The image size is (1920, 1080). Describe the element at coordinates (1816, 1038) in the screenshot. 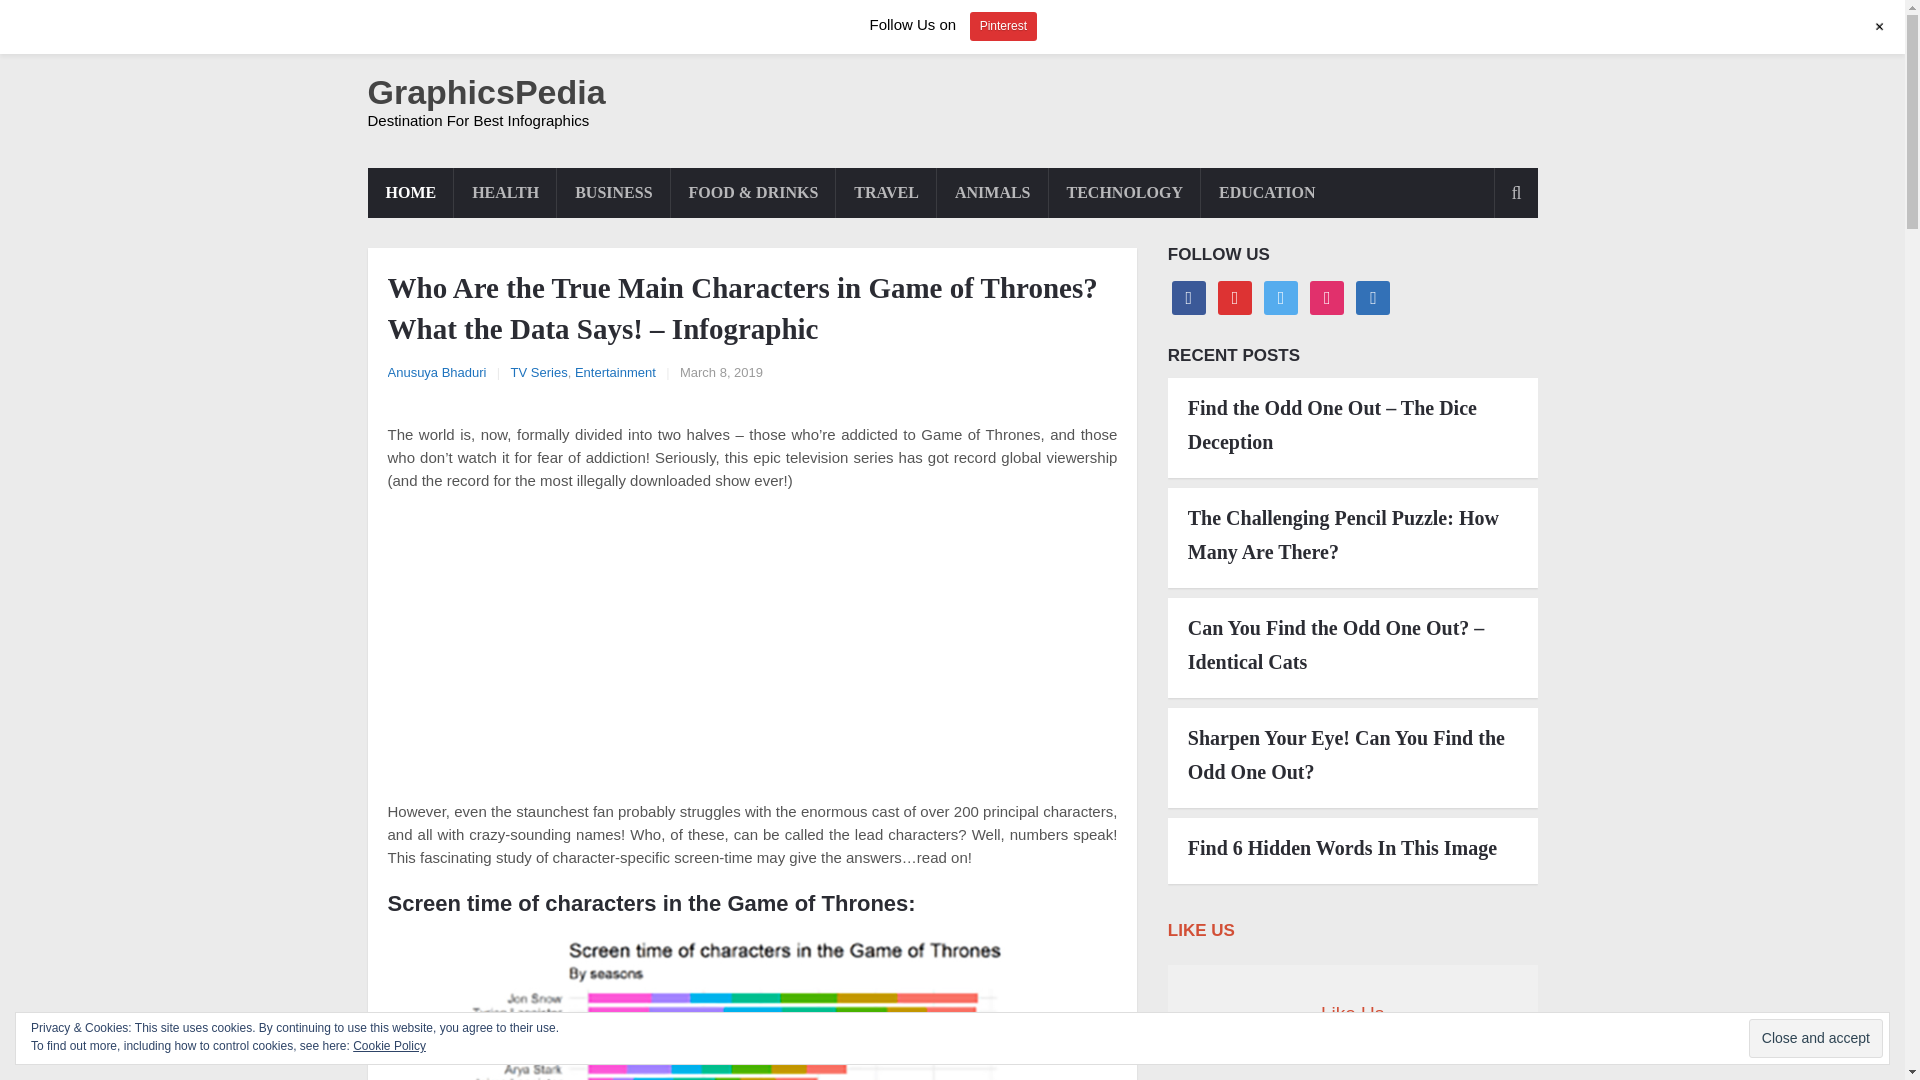

I see `Close and accept` at that location.